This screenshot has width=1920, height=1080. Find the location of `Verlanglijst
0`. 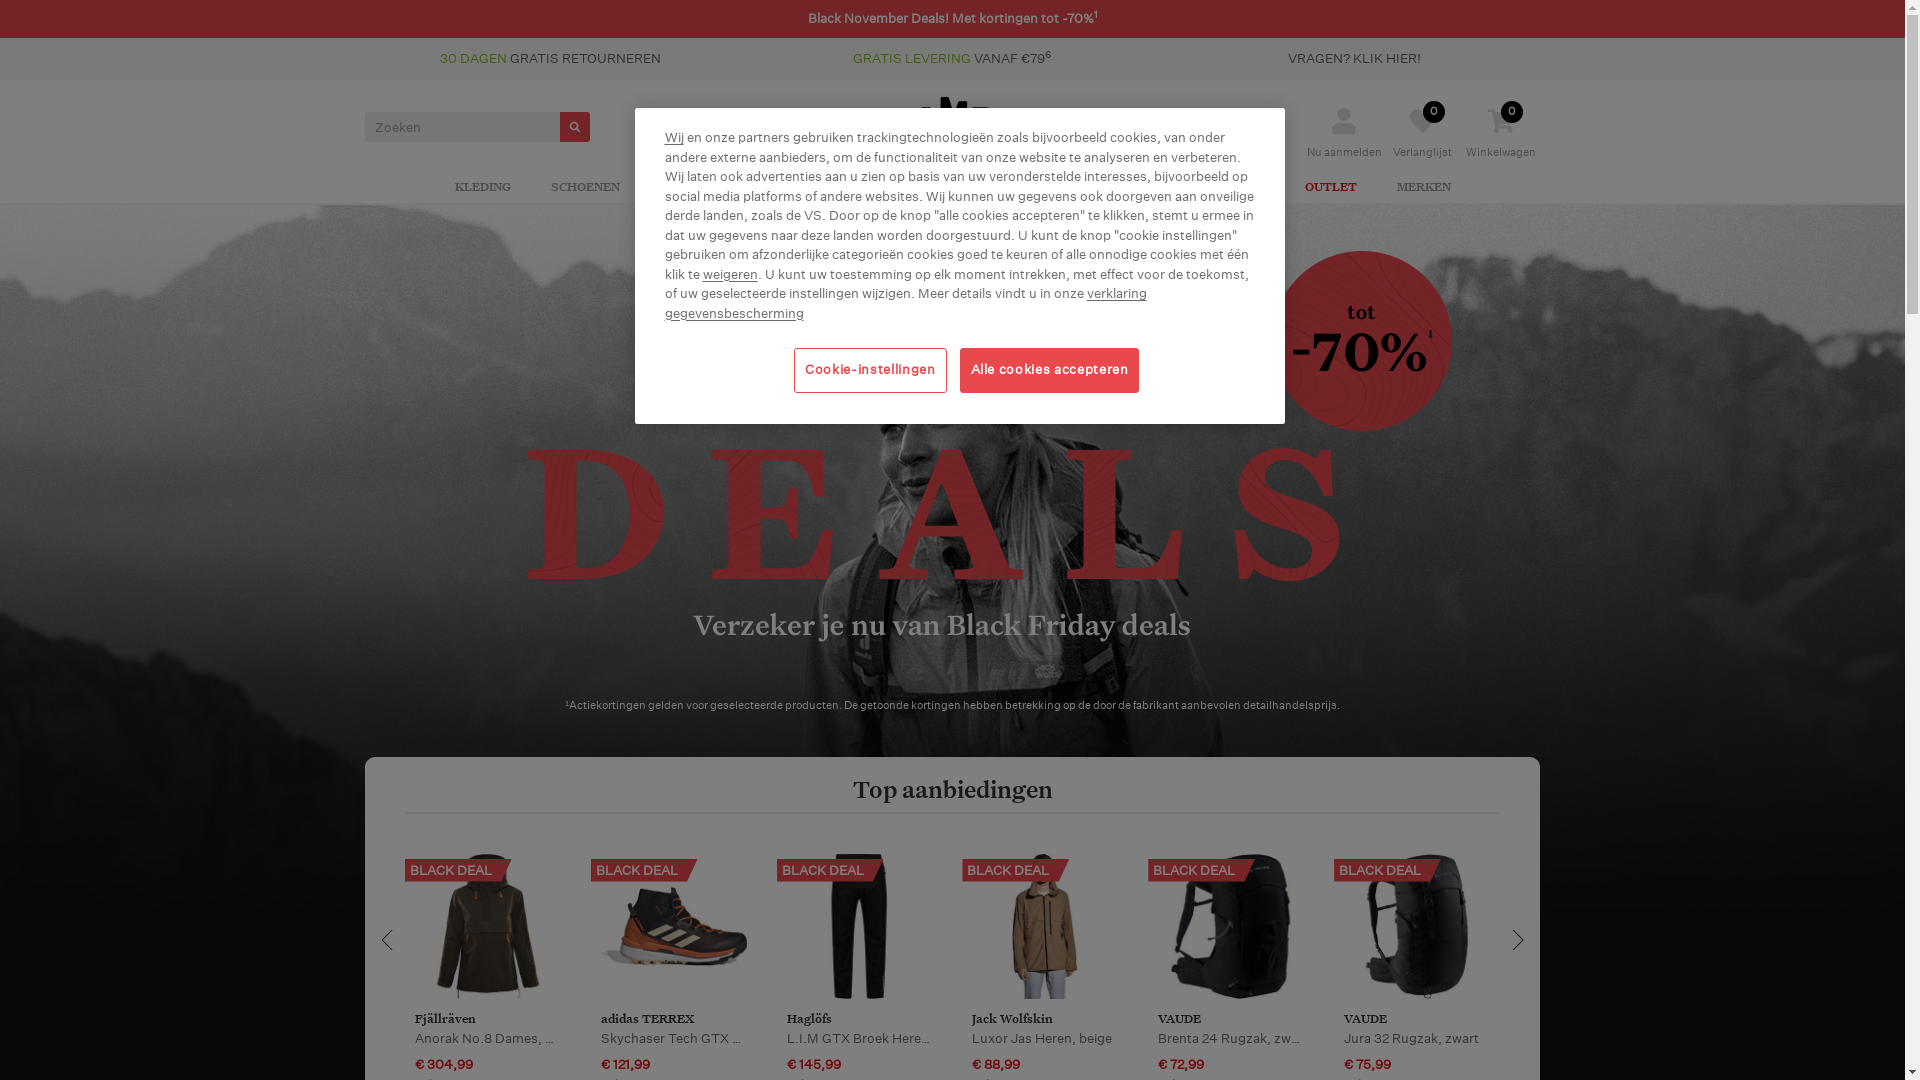

Verlanglijst
0 is located at coordinates (1422, 146).